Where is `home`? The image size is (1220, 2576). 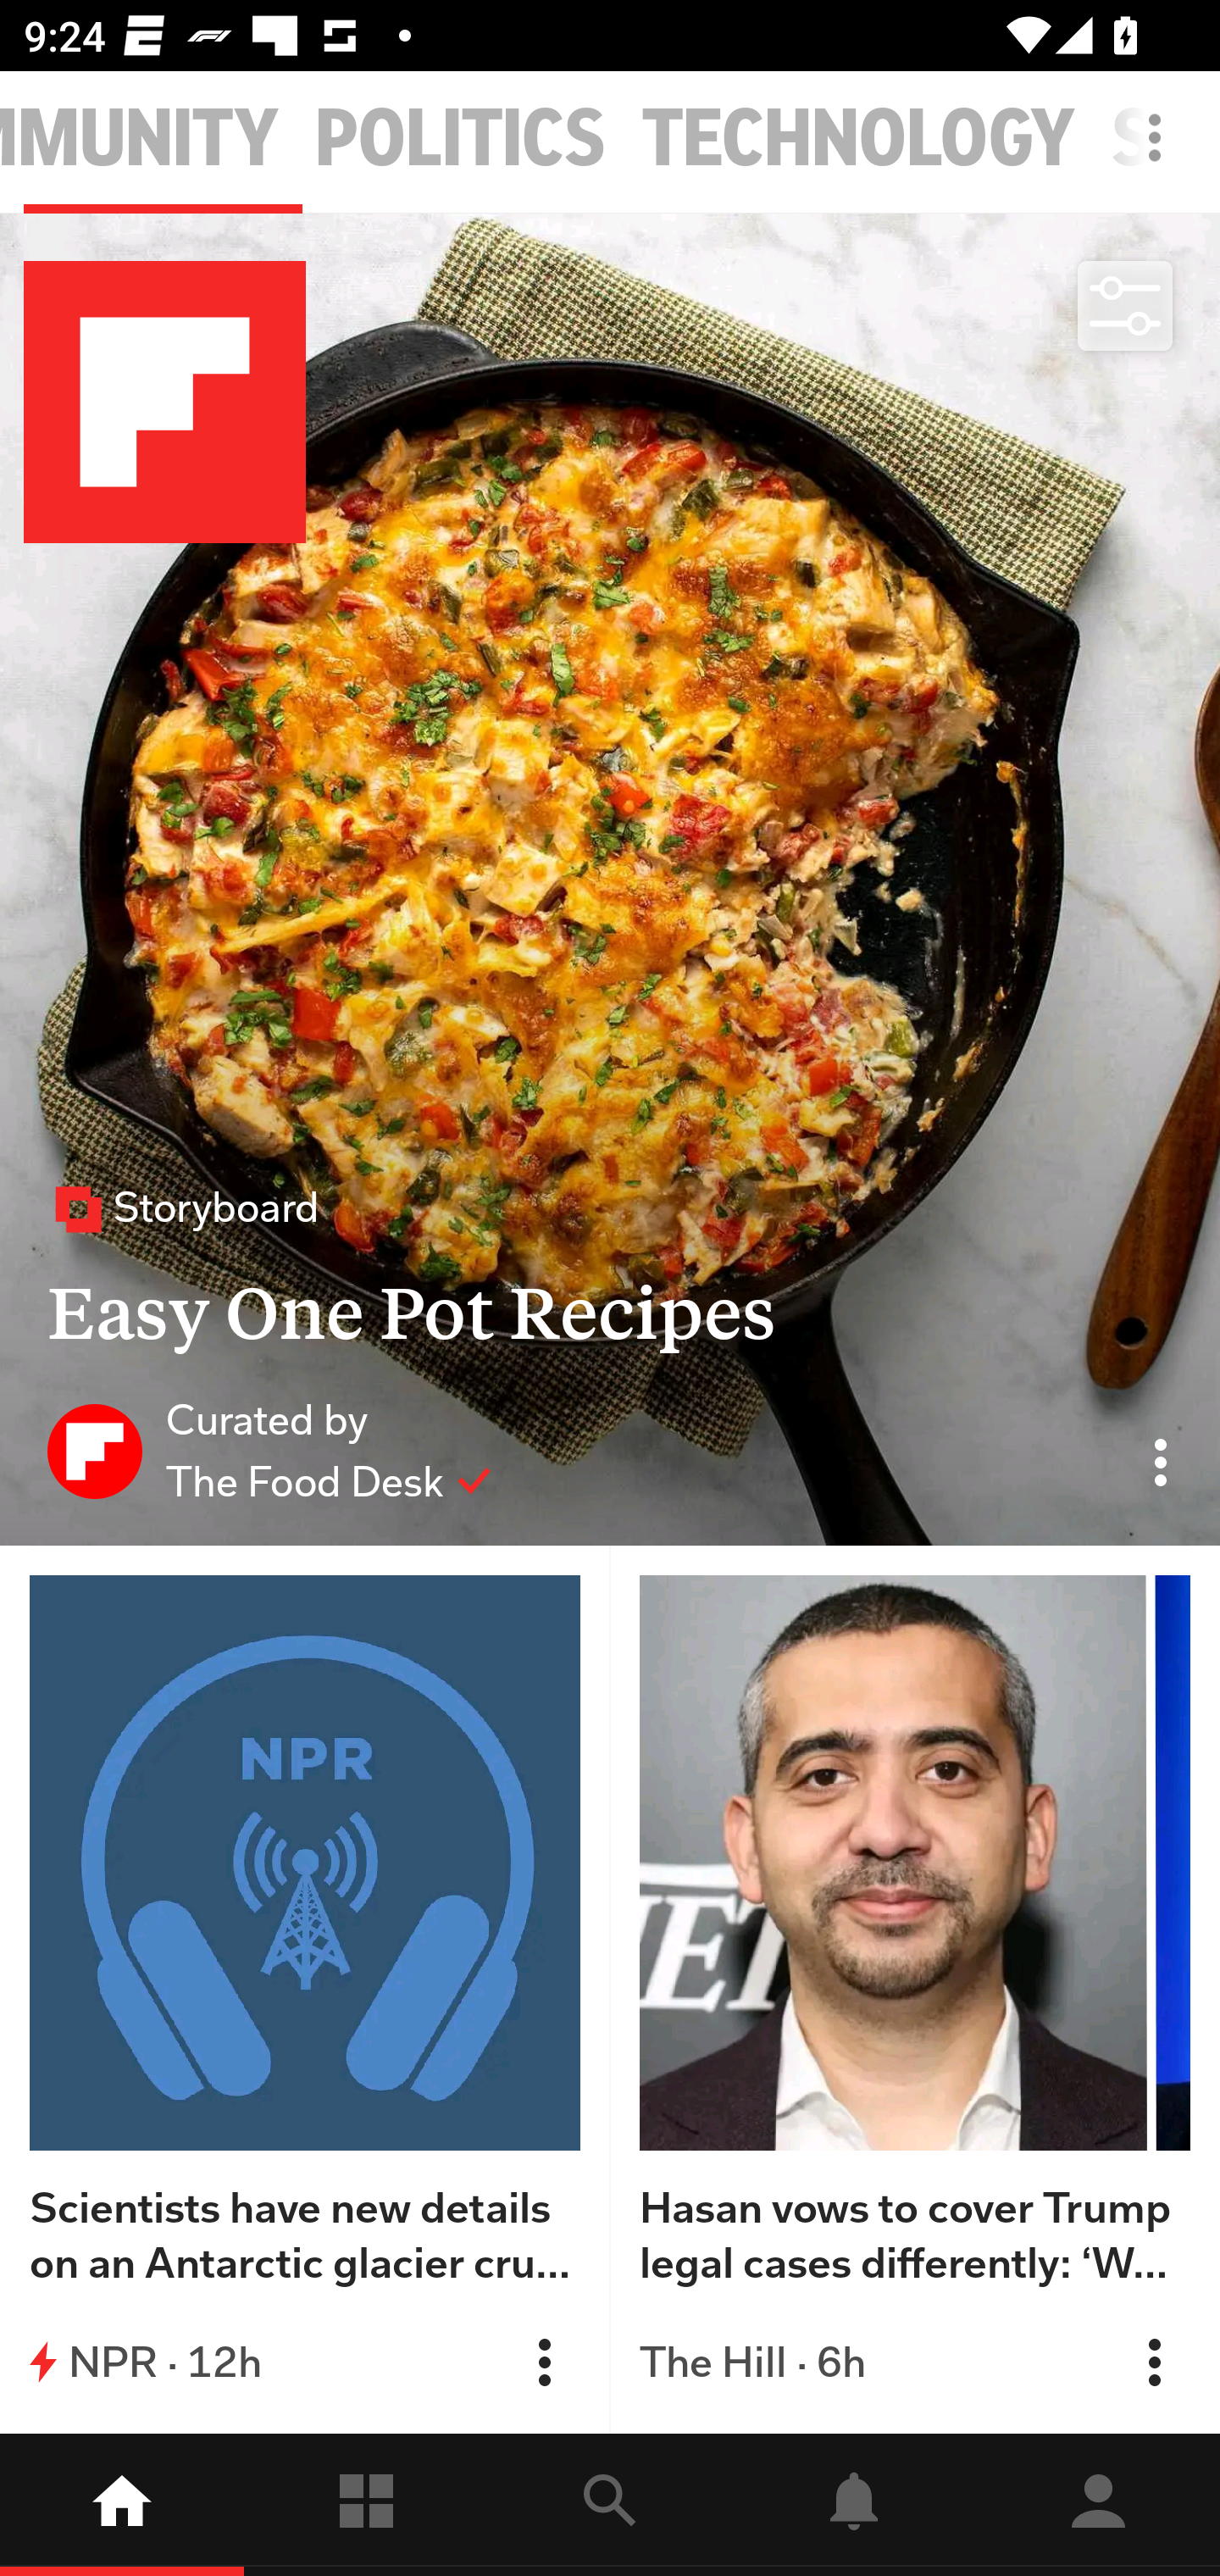 home is located at coordinates (122, 2505).